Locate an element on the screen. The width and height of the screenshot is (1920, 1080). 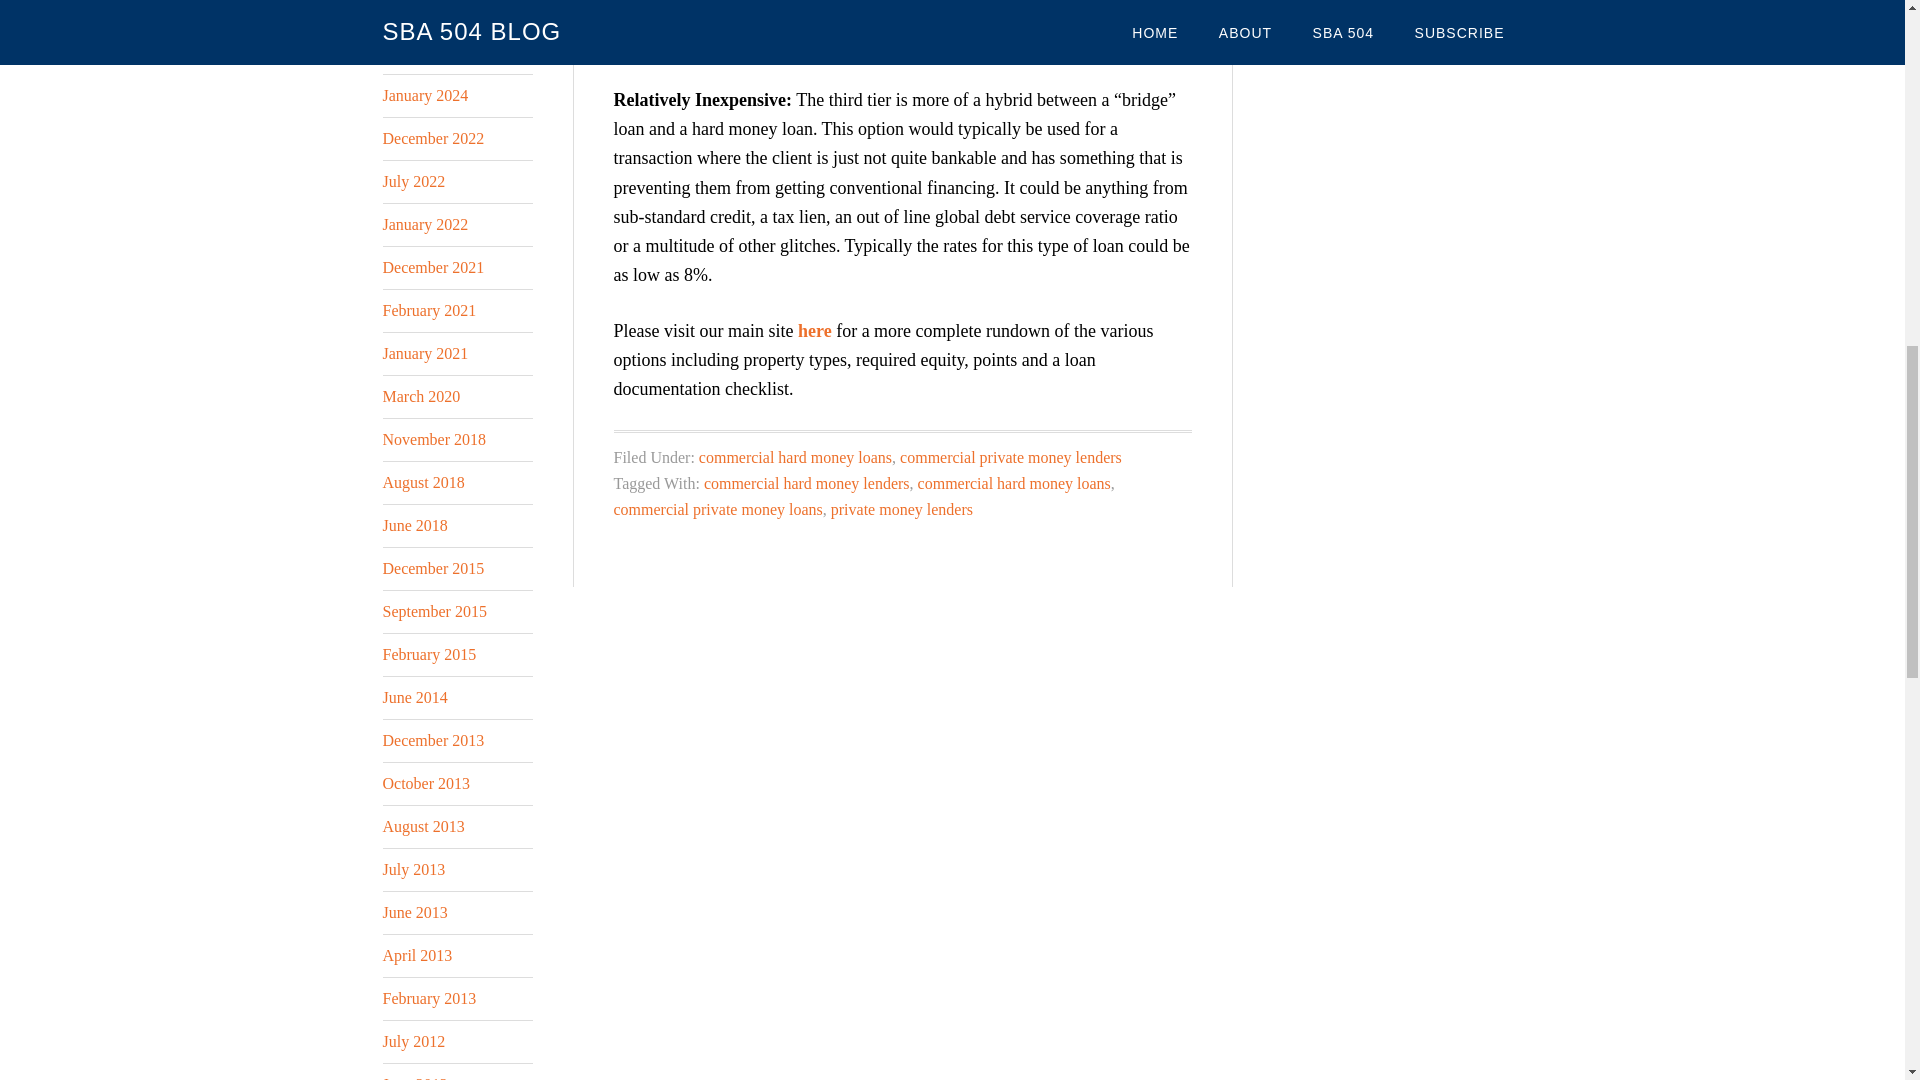
commercial hard money lenders is located at coordinates (807, 484).